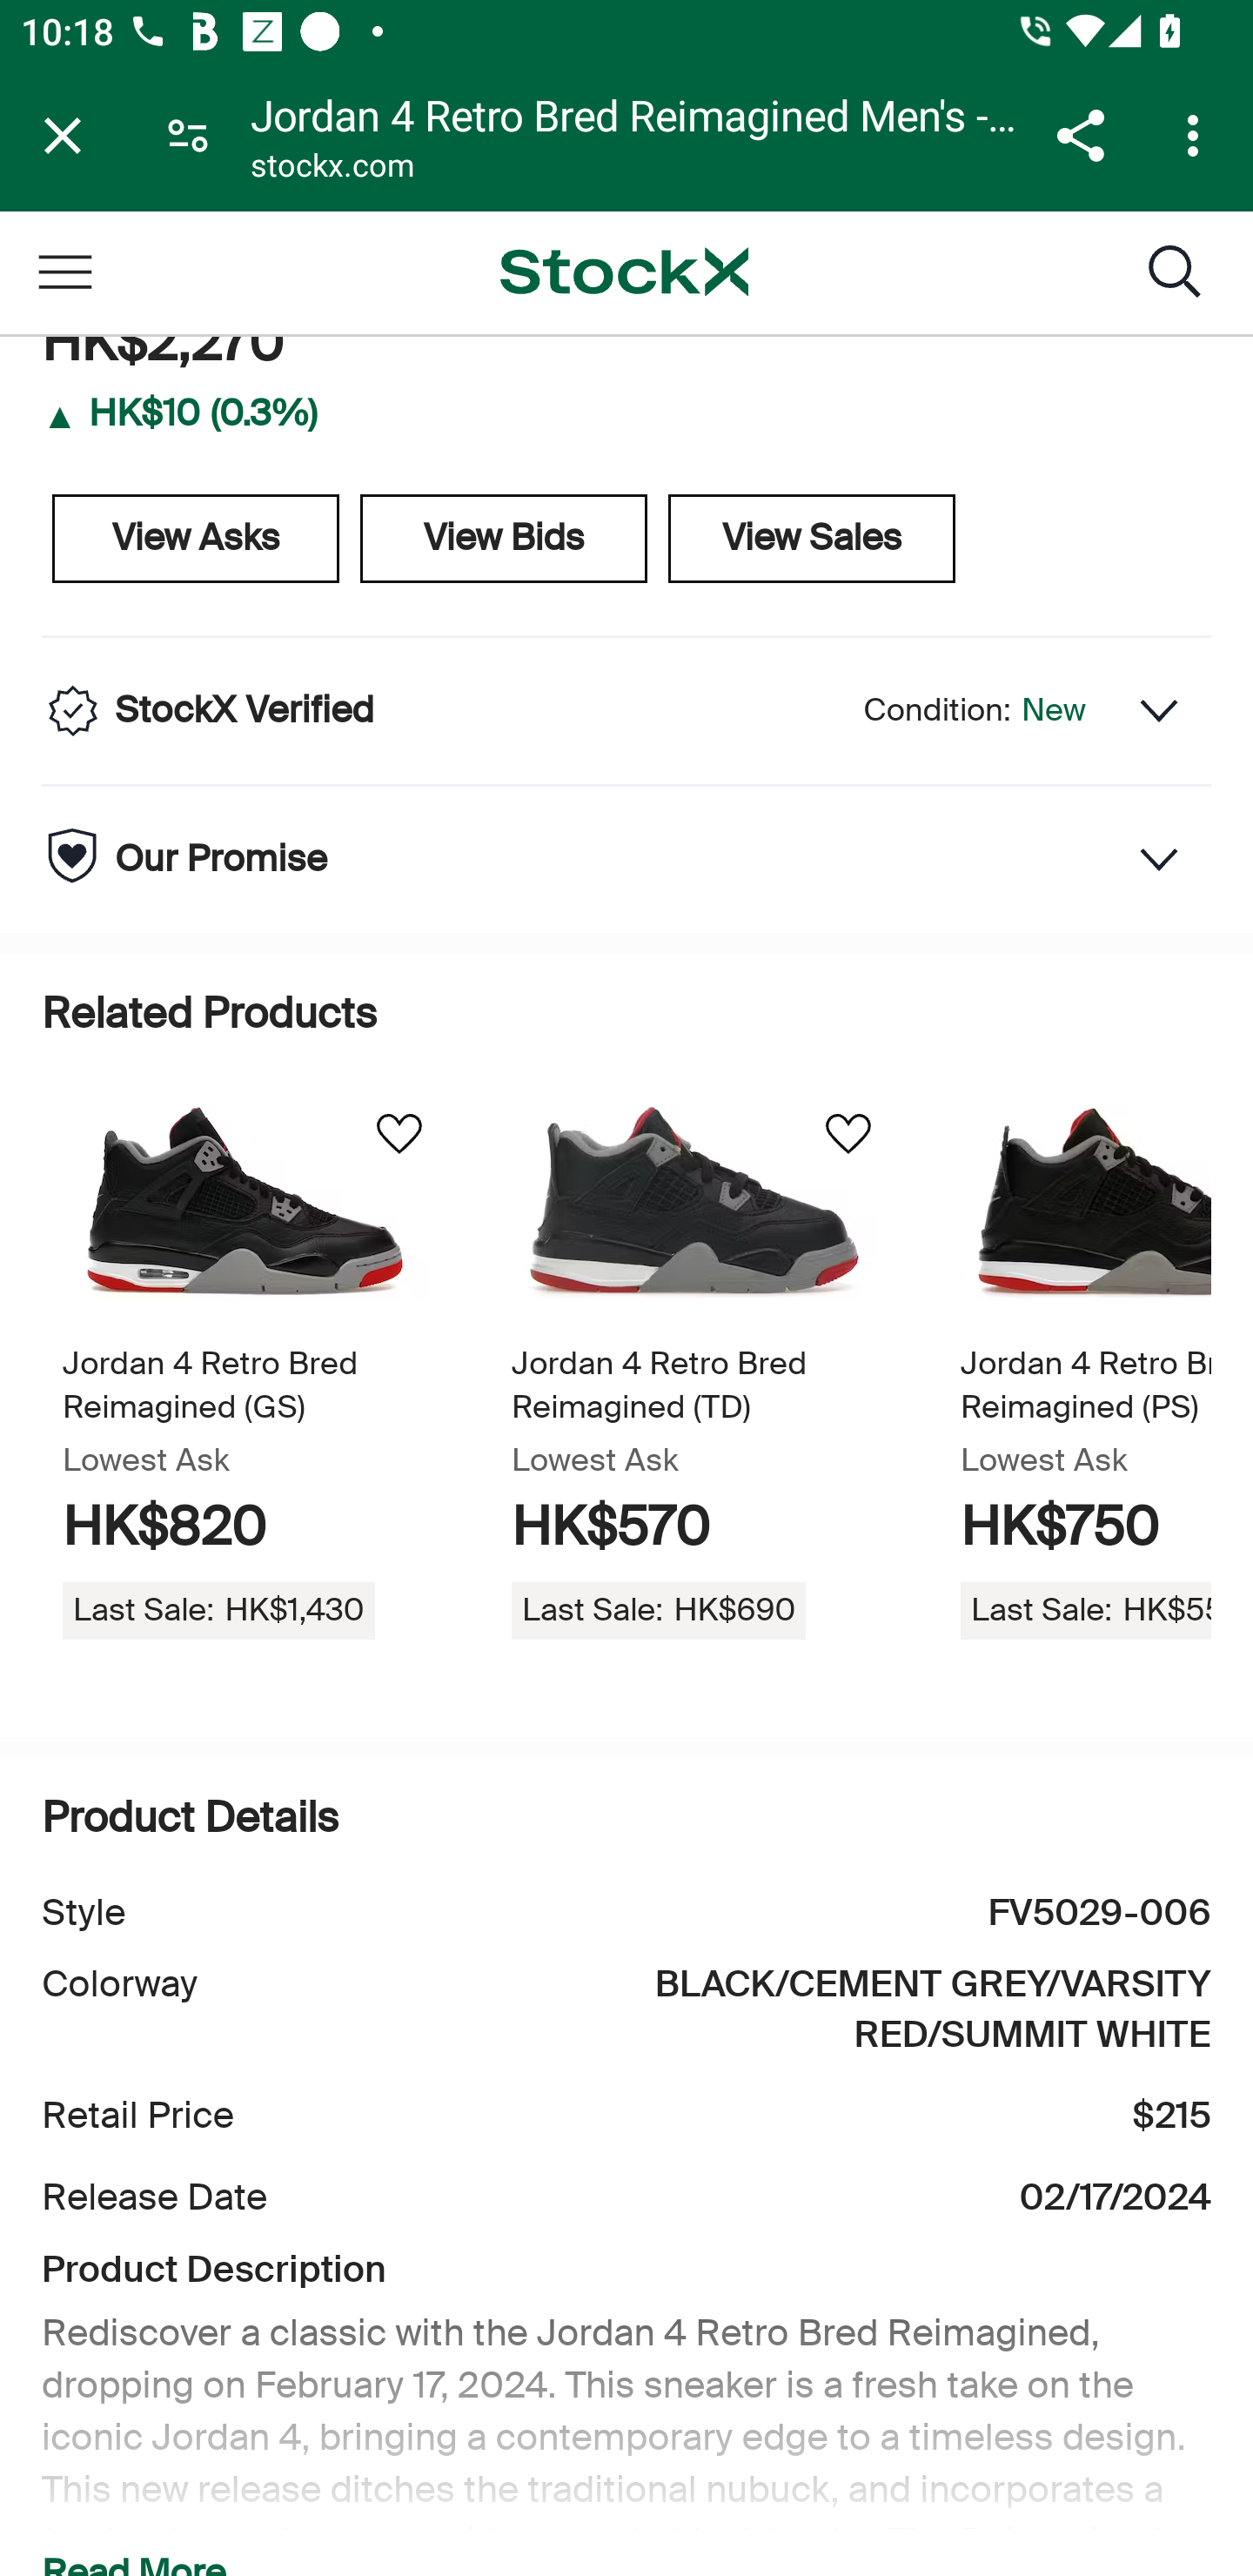 Image resolution: width=1253 pixels, height=2576 pixels. What do you see at coordinates (1080, 135) in the screenshot?
I see `Share` at bounding box center [1080, 135].